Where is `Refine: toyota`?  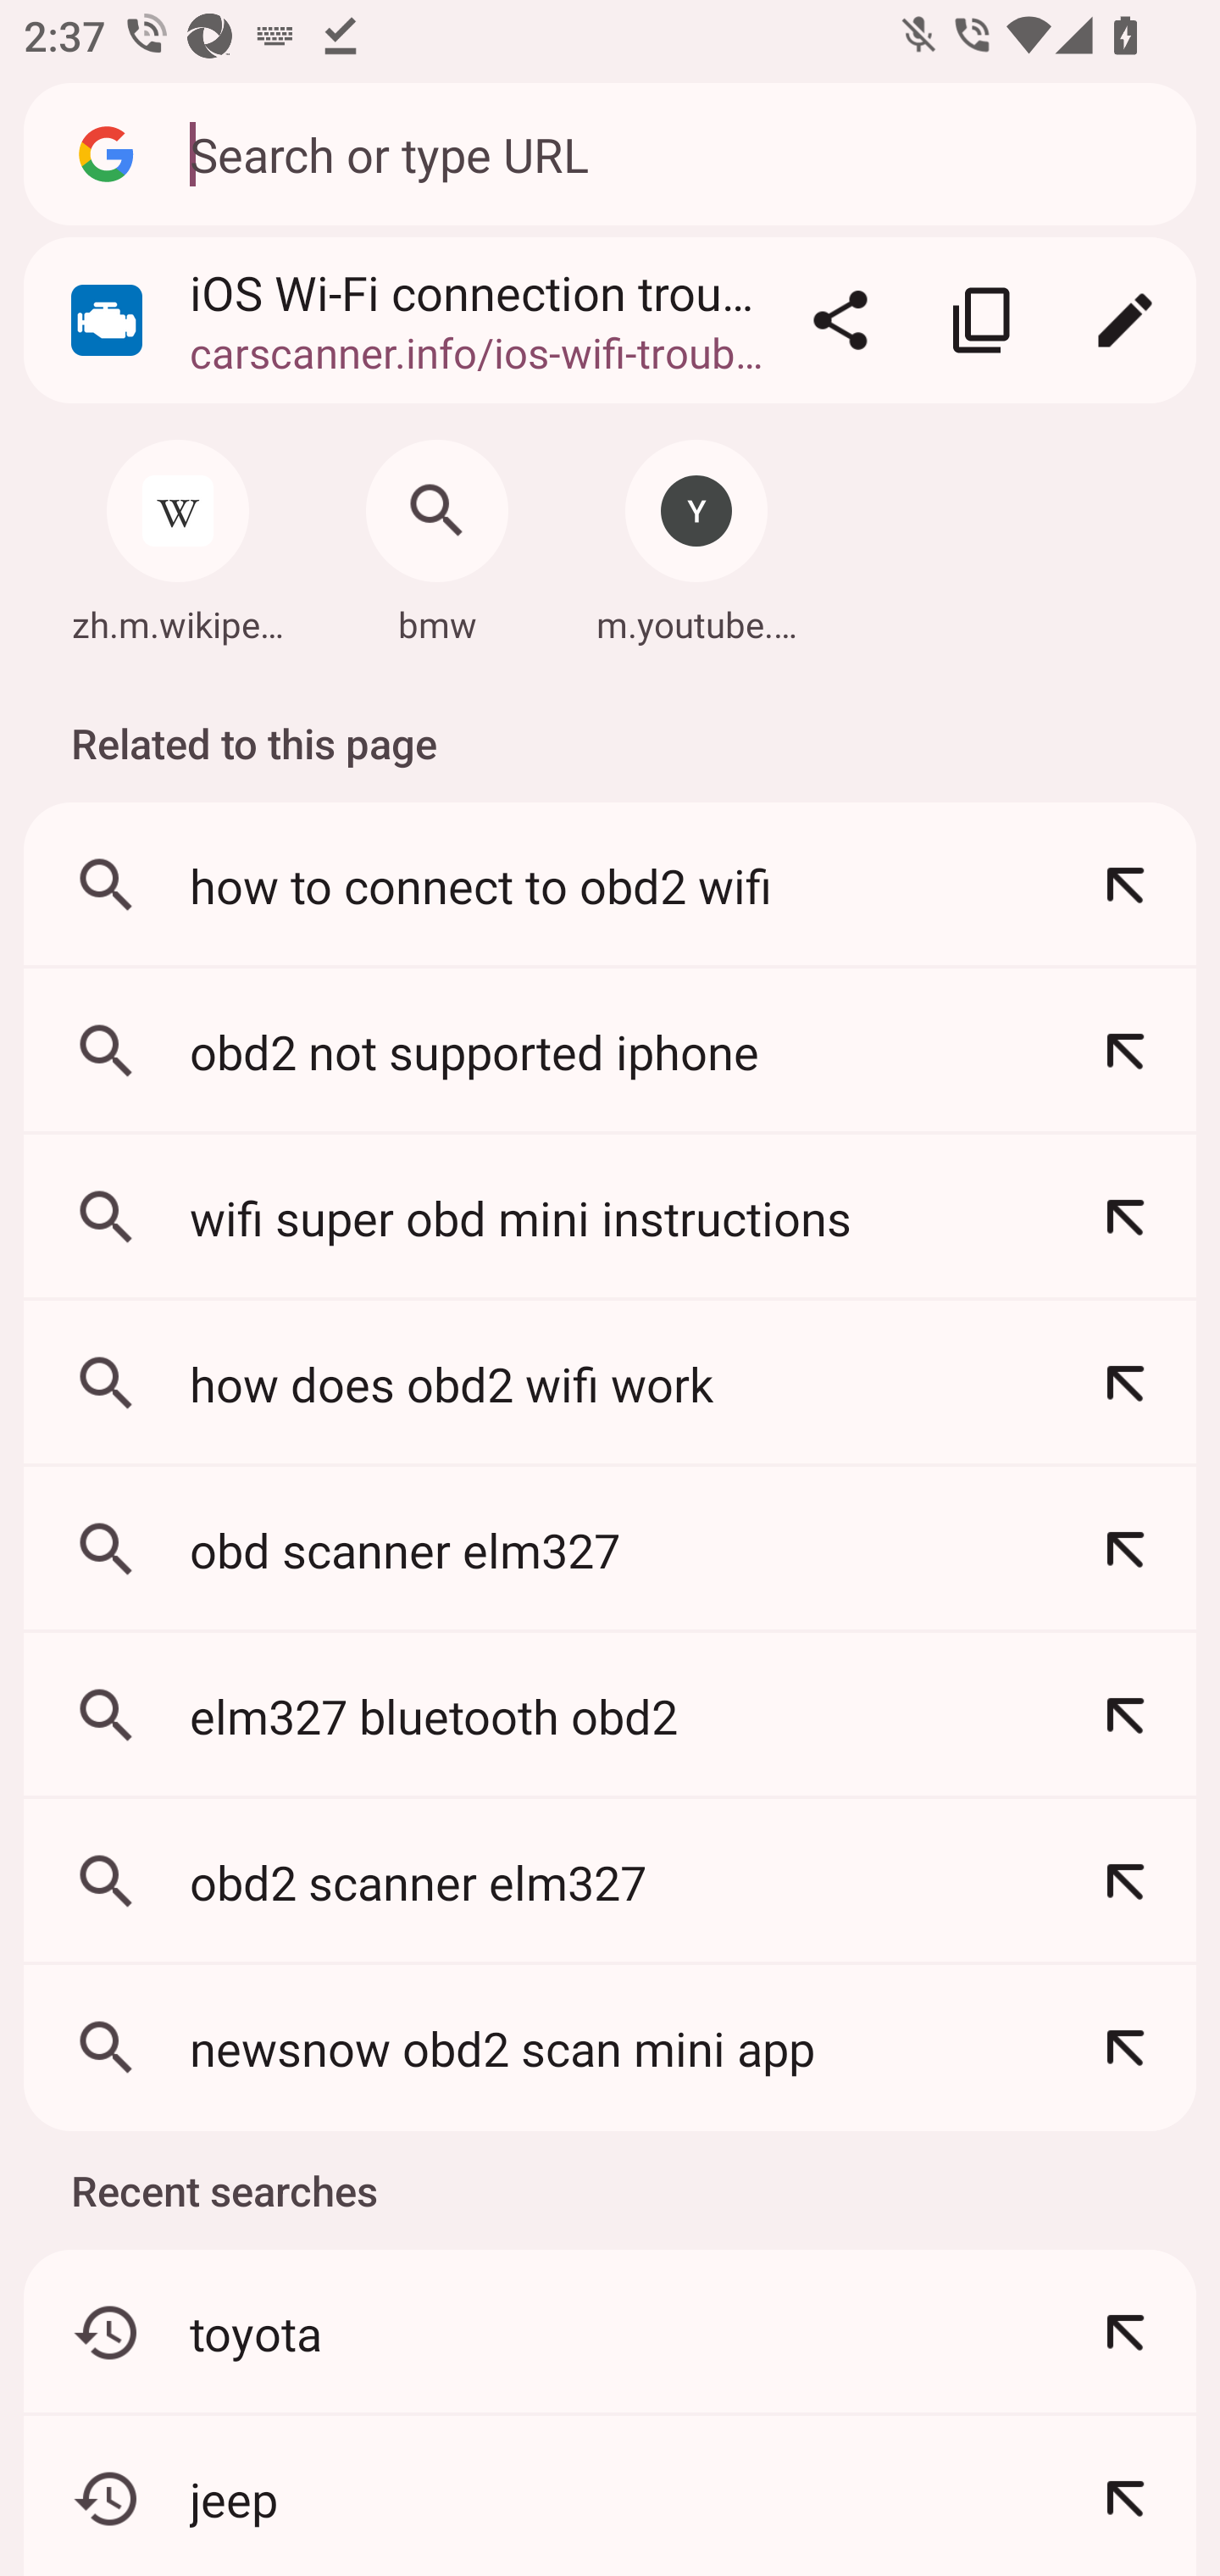
Refine: toyota is located at coordinates (1125, 2332).